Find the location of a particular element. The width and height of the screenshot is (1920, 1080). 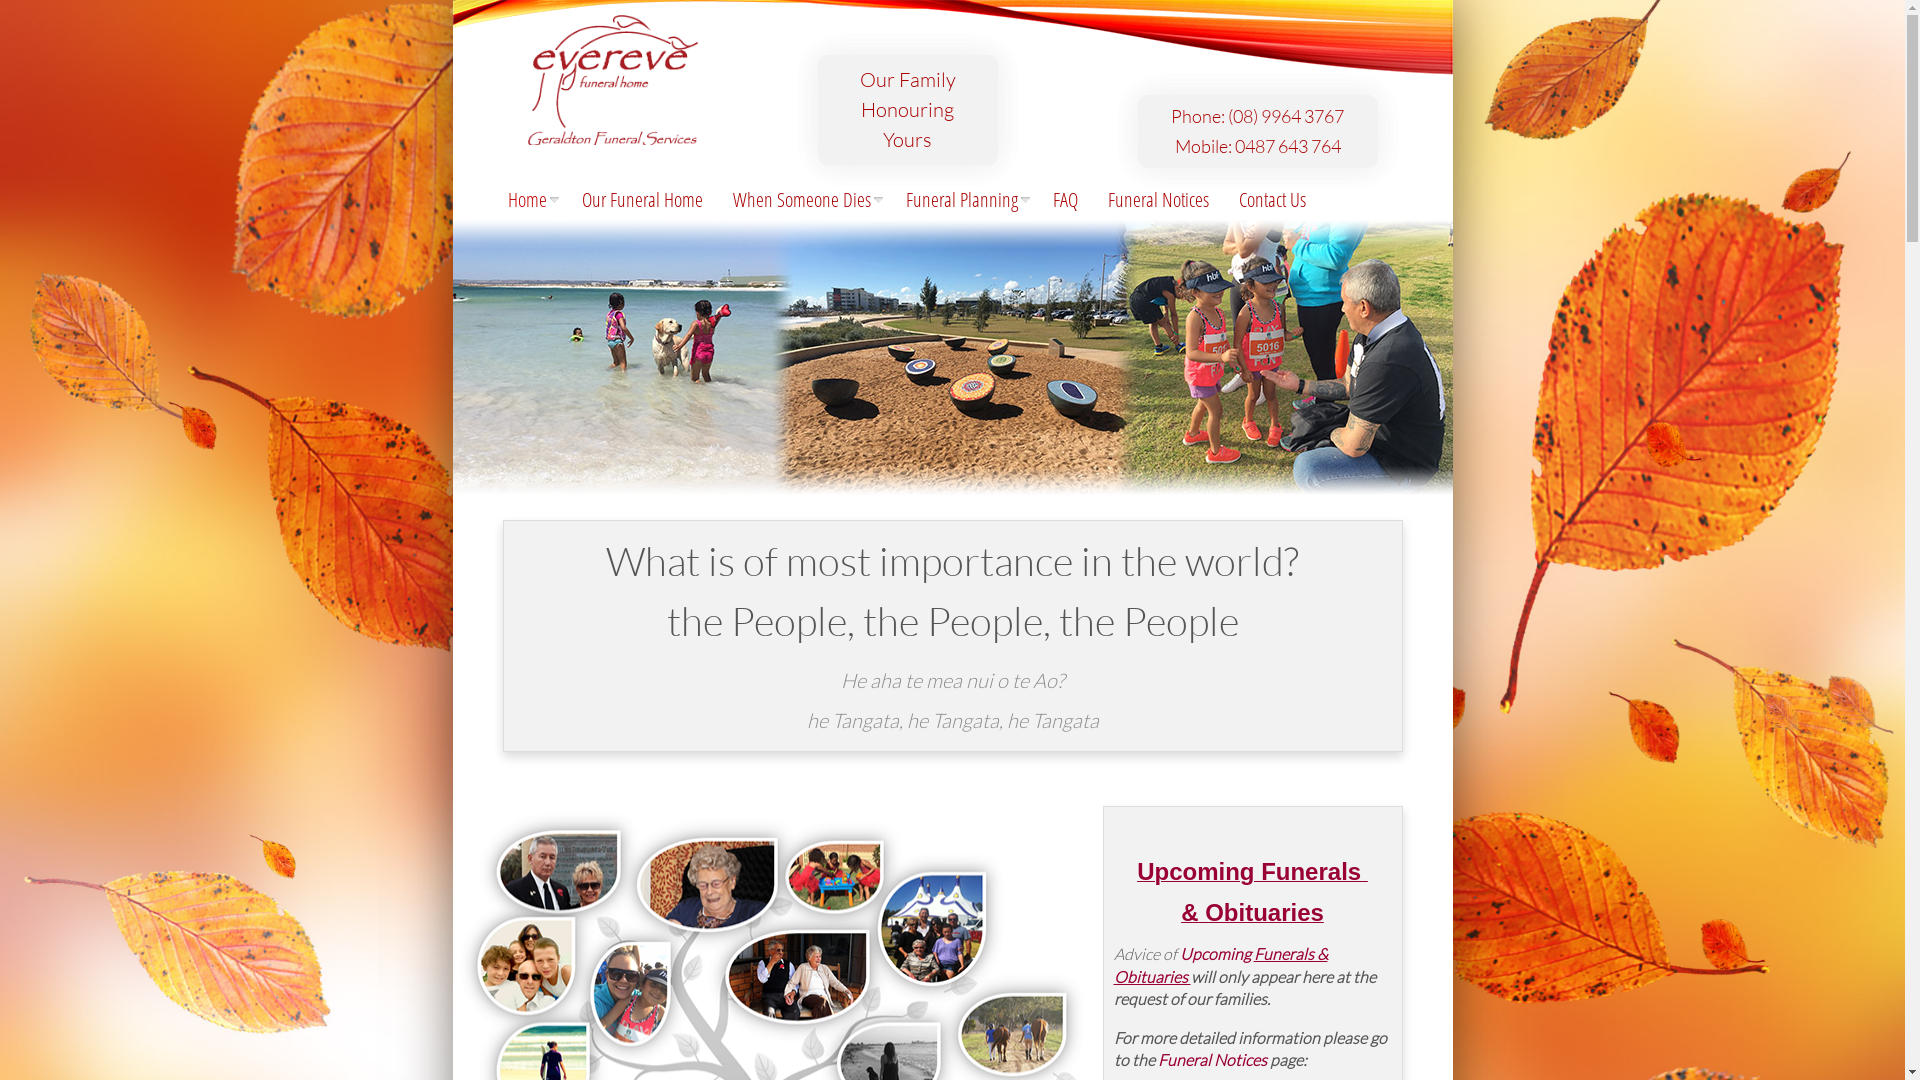

(08) 9964 3767 is located at coordinates (1286, 116).